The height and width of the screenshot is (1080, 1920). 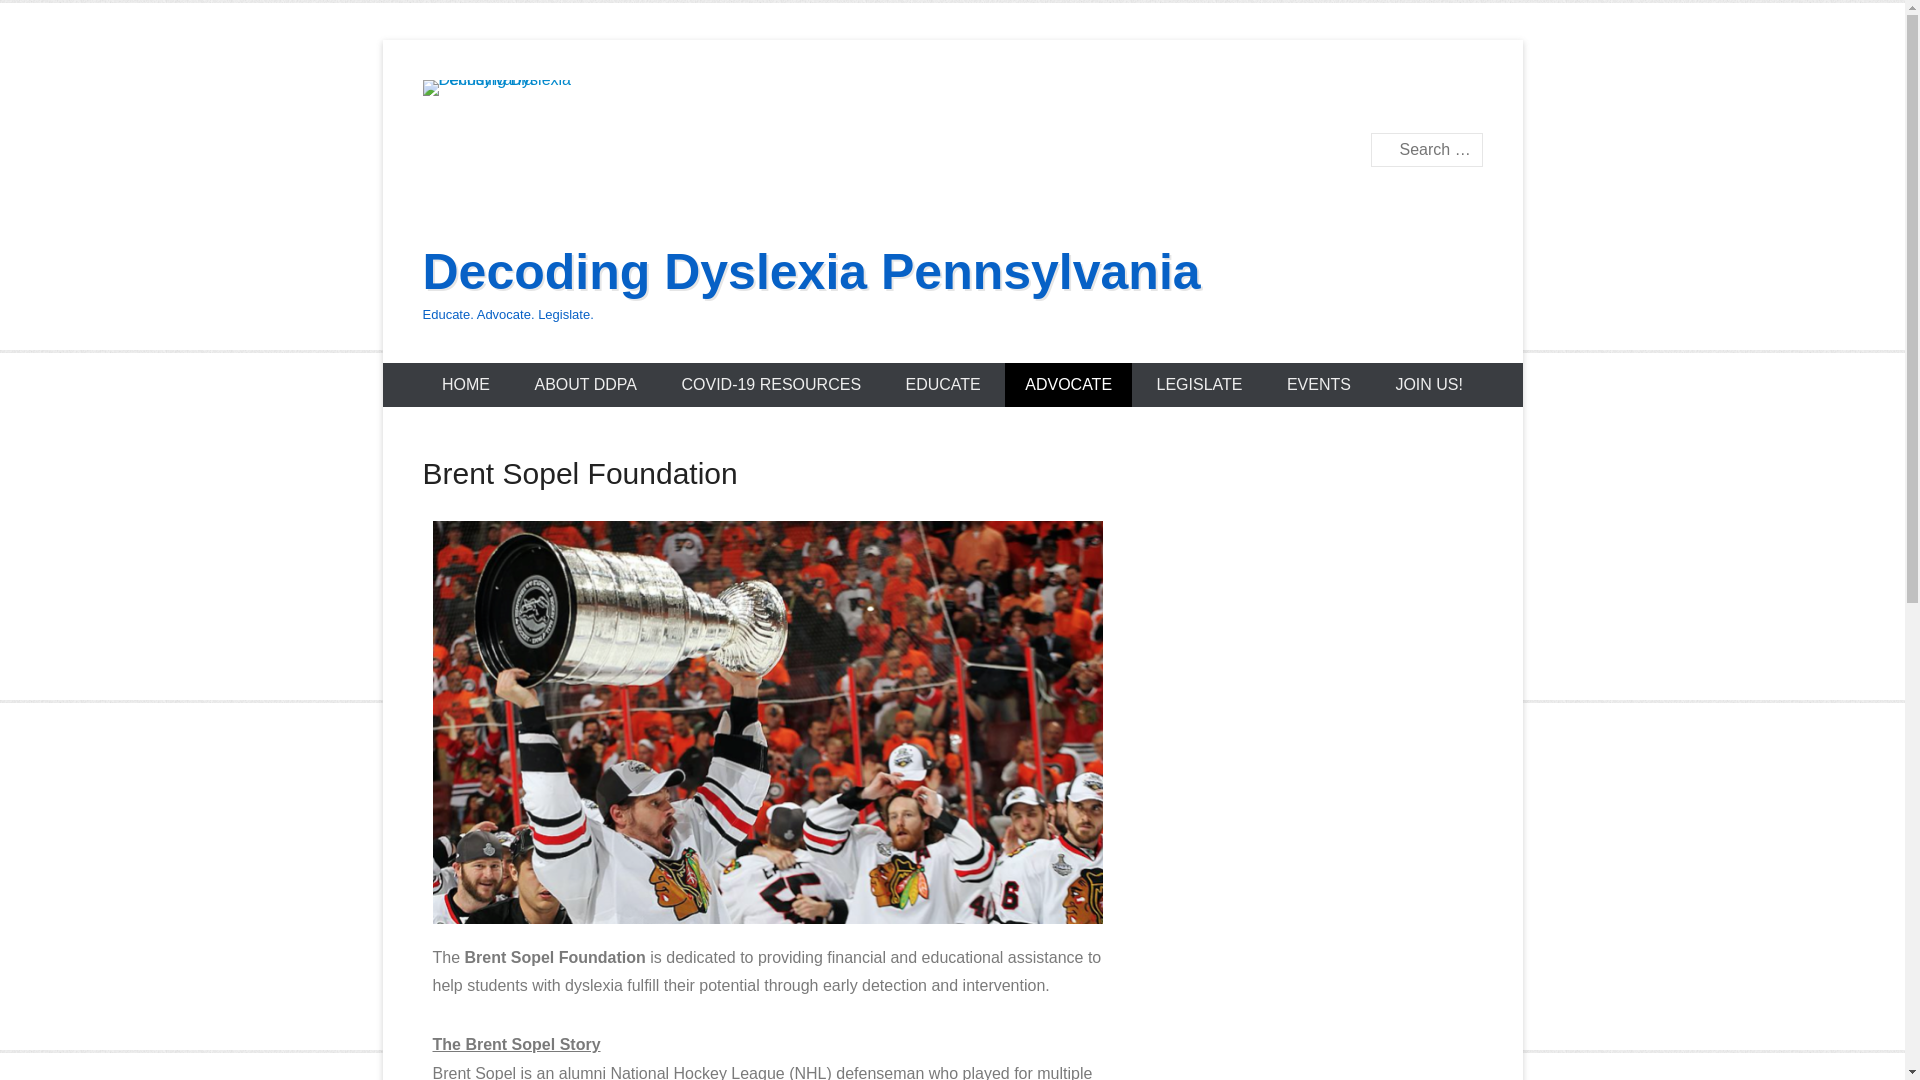 I want to click on EDUCATE, so click(x=942, y=384).